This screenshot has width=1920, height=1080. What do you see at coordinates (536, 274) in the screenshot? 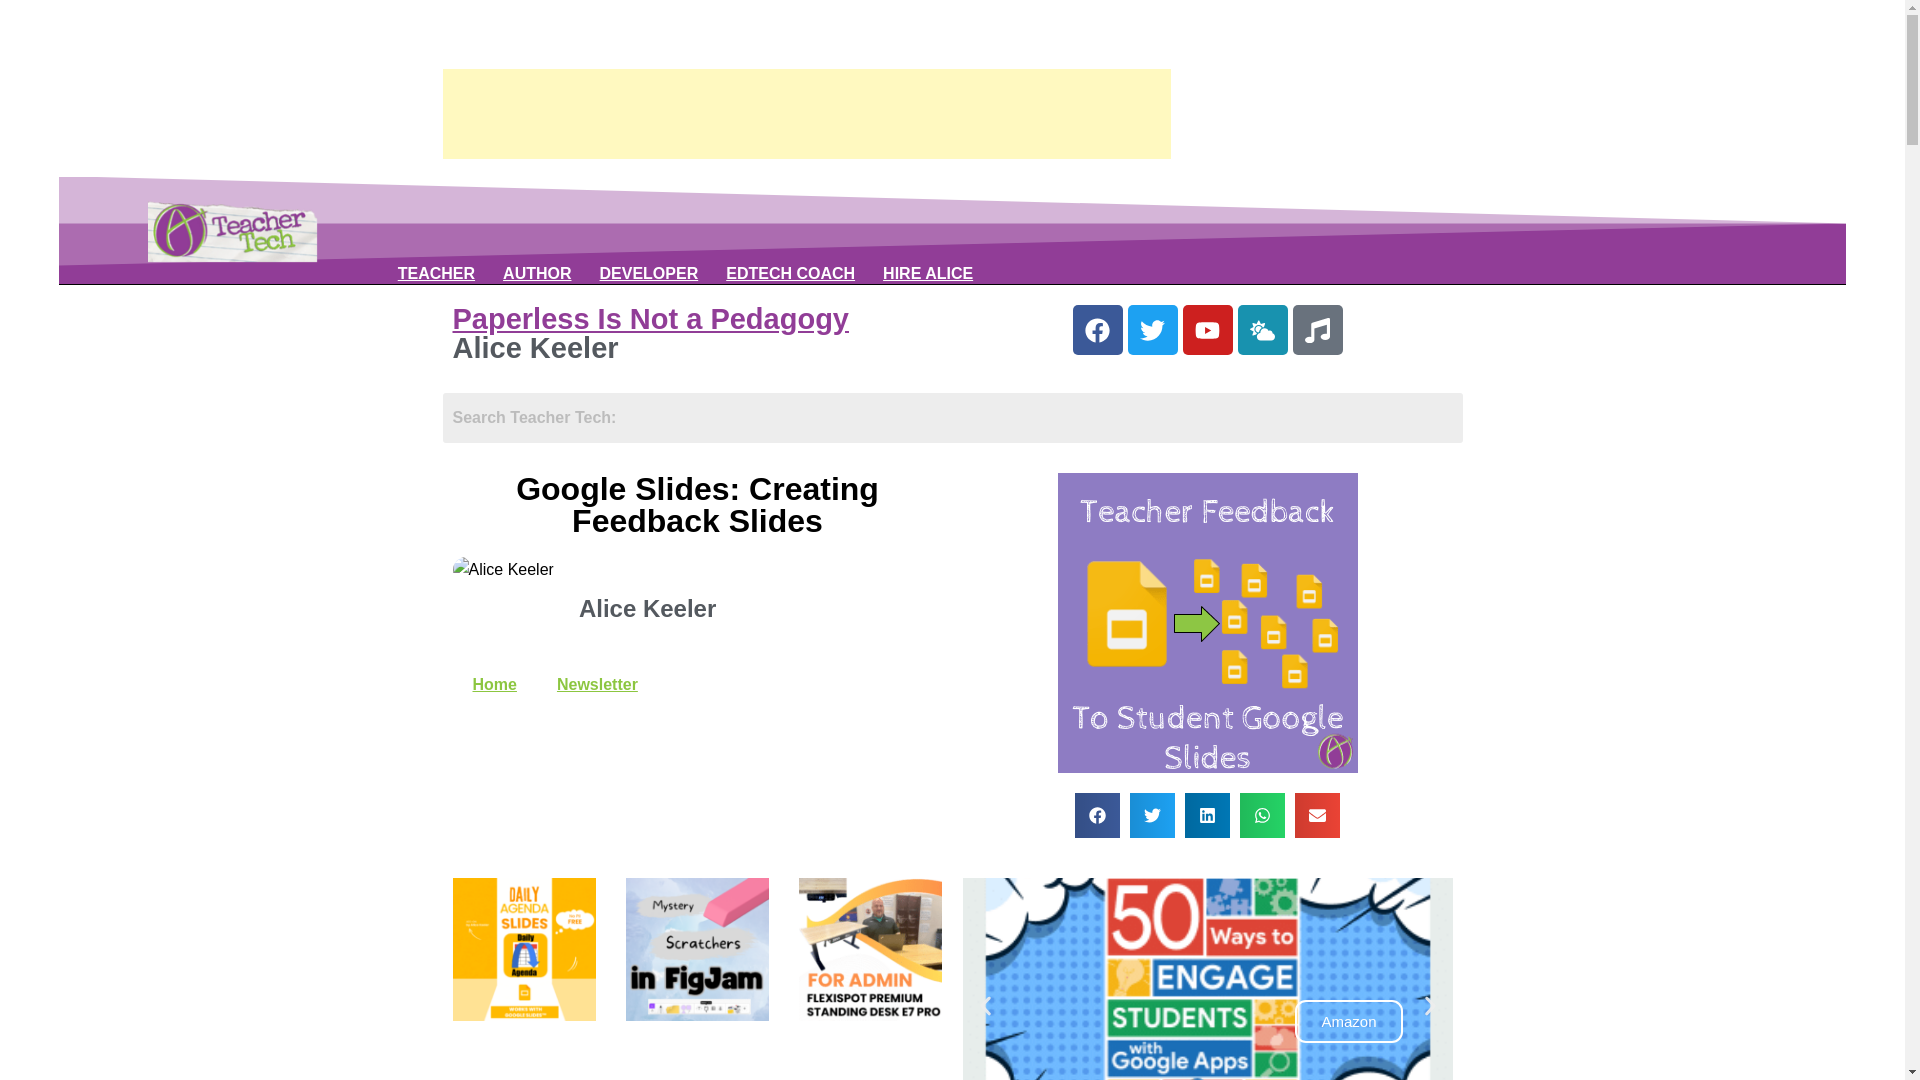
I see `Books` at bounding box center [536, 274].